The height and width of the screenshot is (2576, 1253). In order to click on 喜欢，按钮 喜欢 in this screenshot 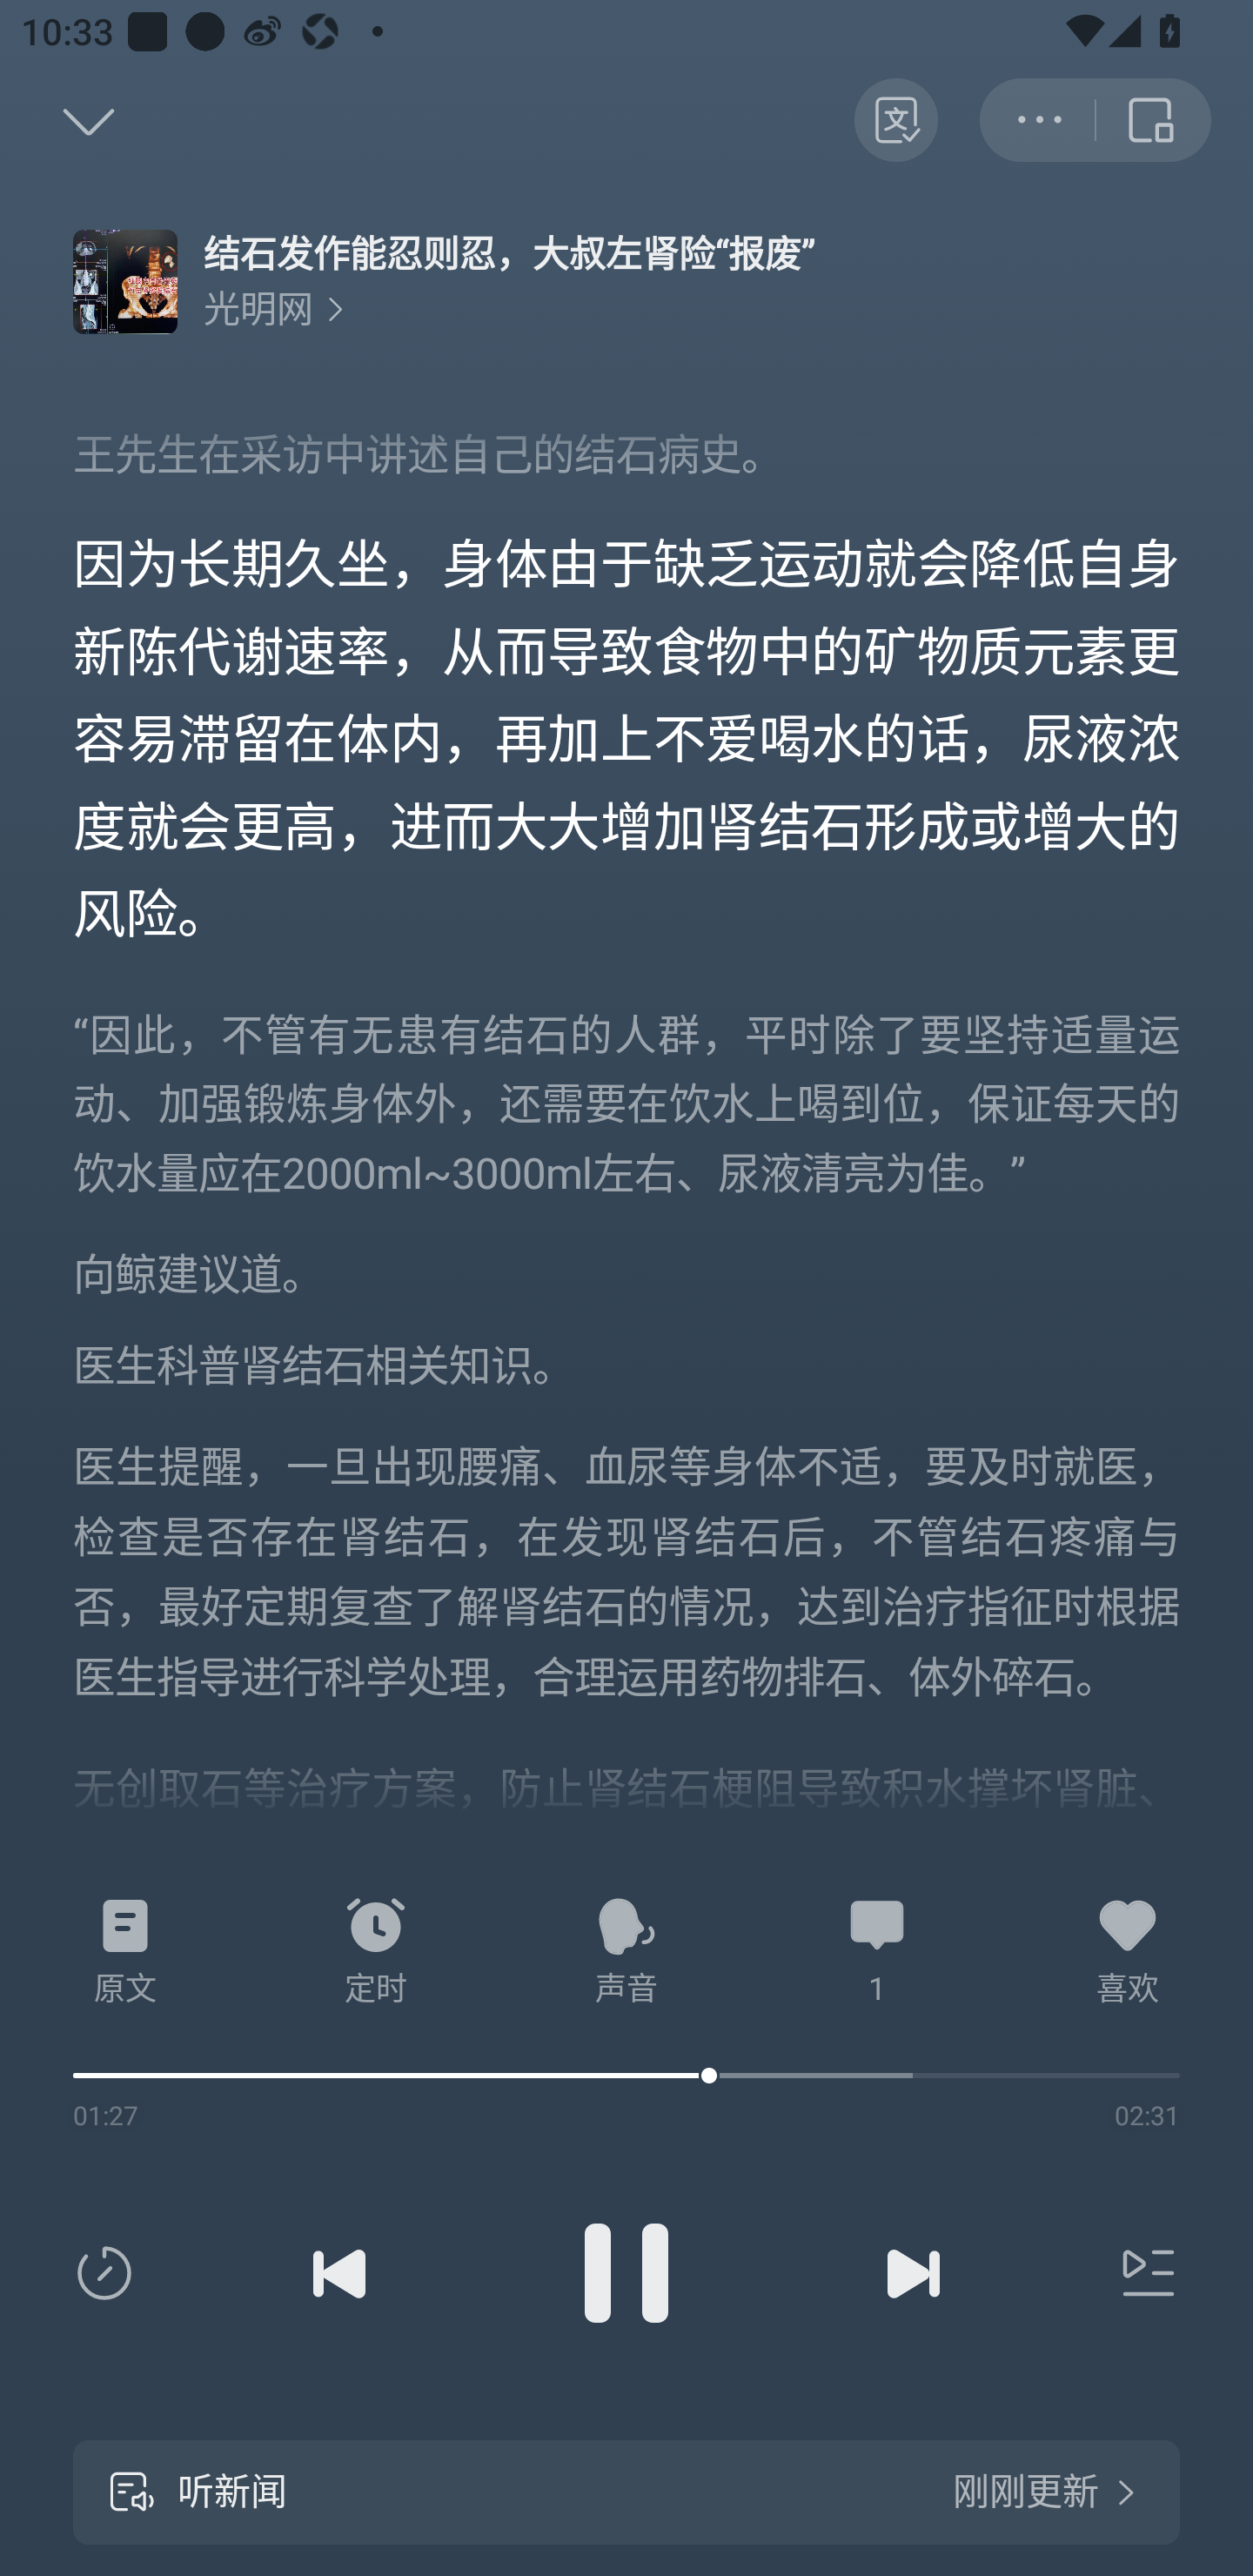, I will do `click(1128, 1952)`.